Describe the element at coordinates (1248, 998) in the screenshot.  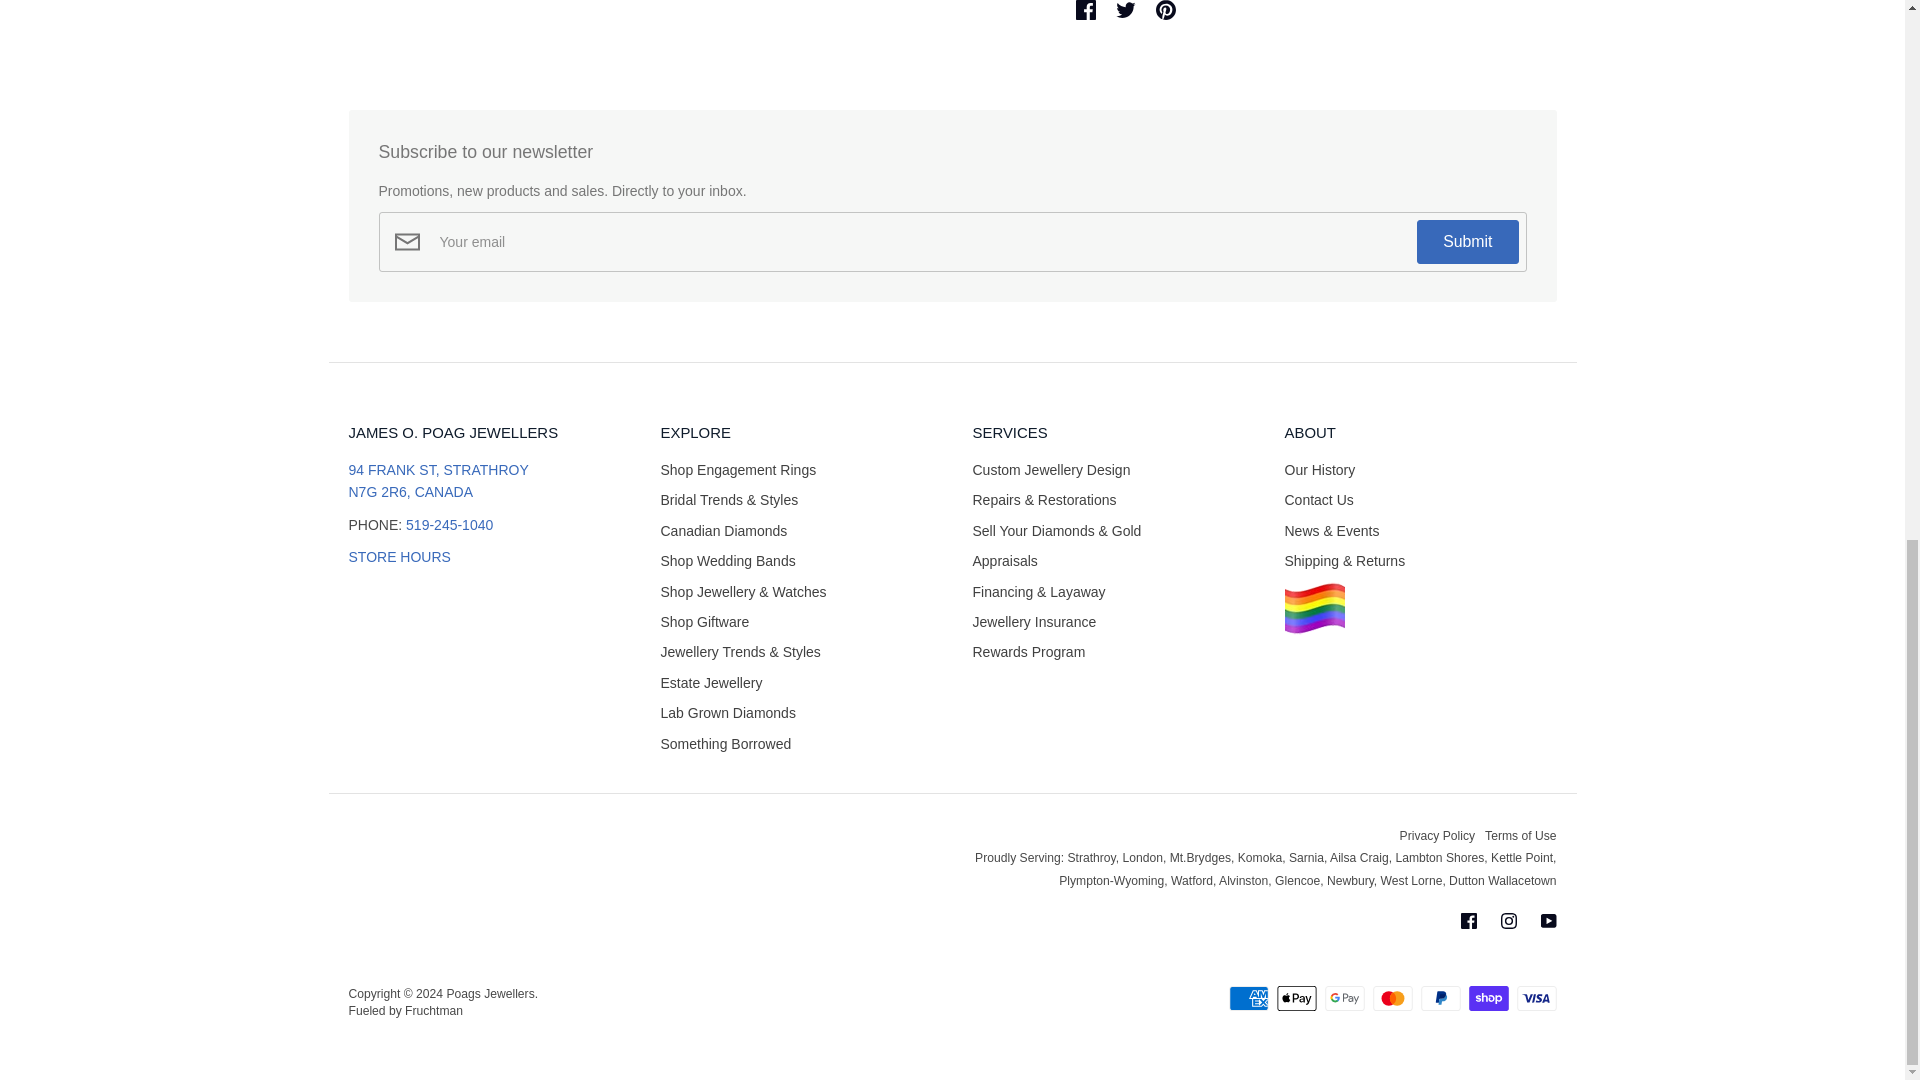
I see `American Express` at that location.